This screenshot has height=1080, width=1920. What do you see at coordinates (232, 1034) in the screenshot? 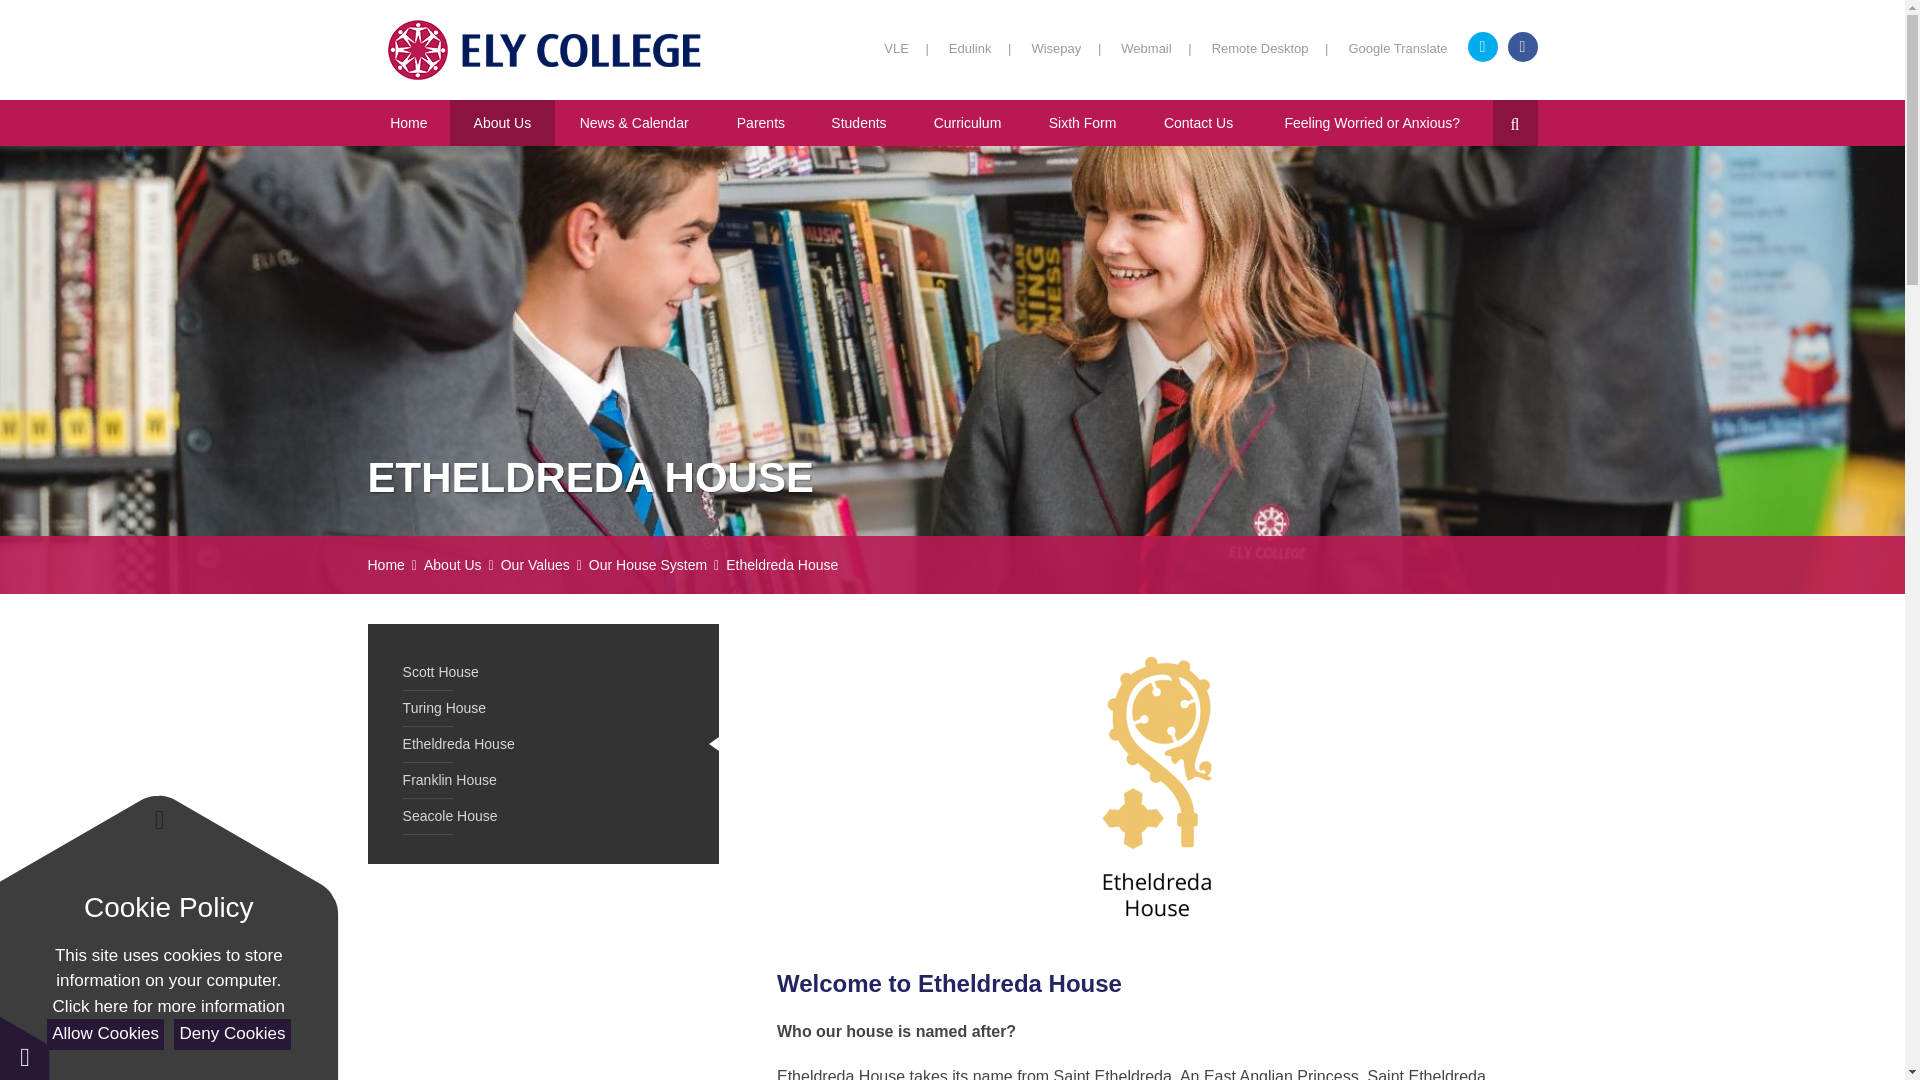
I see `Deny Cookies` at bounding box center [232, 1034].